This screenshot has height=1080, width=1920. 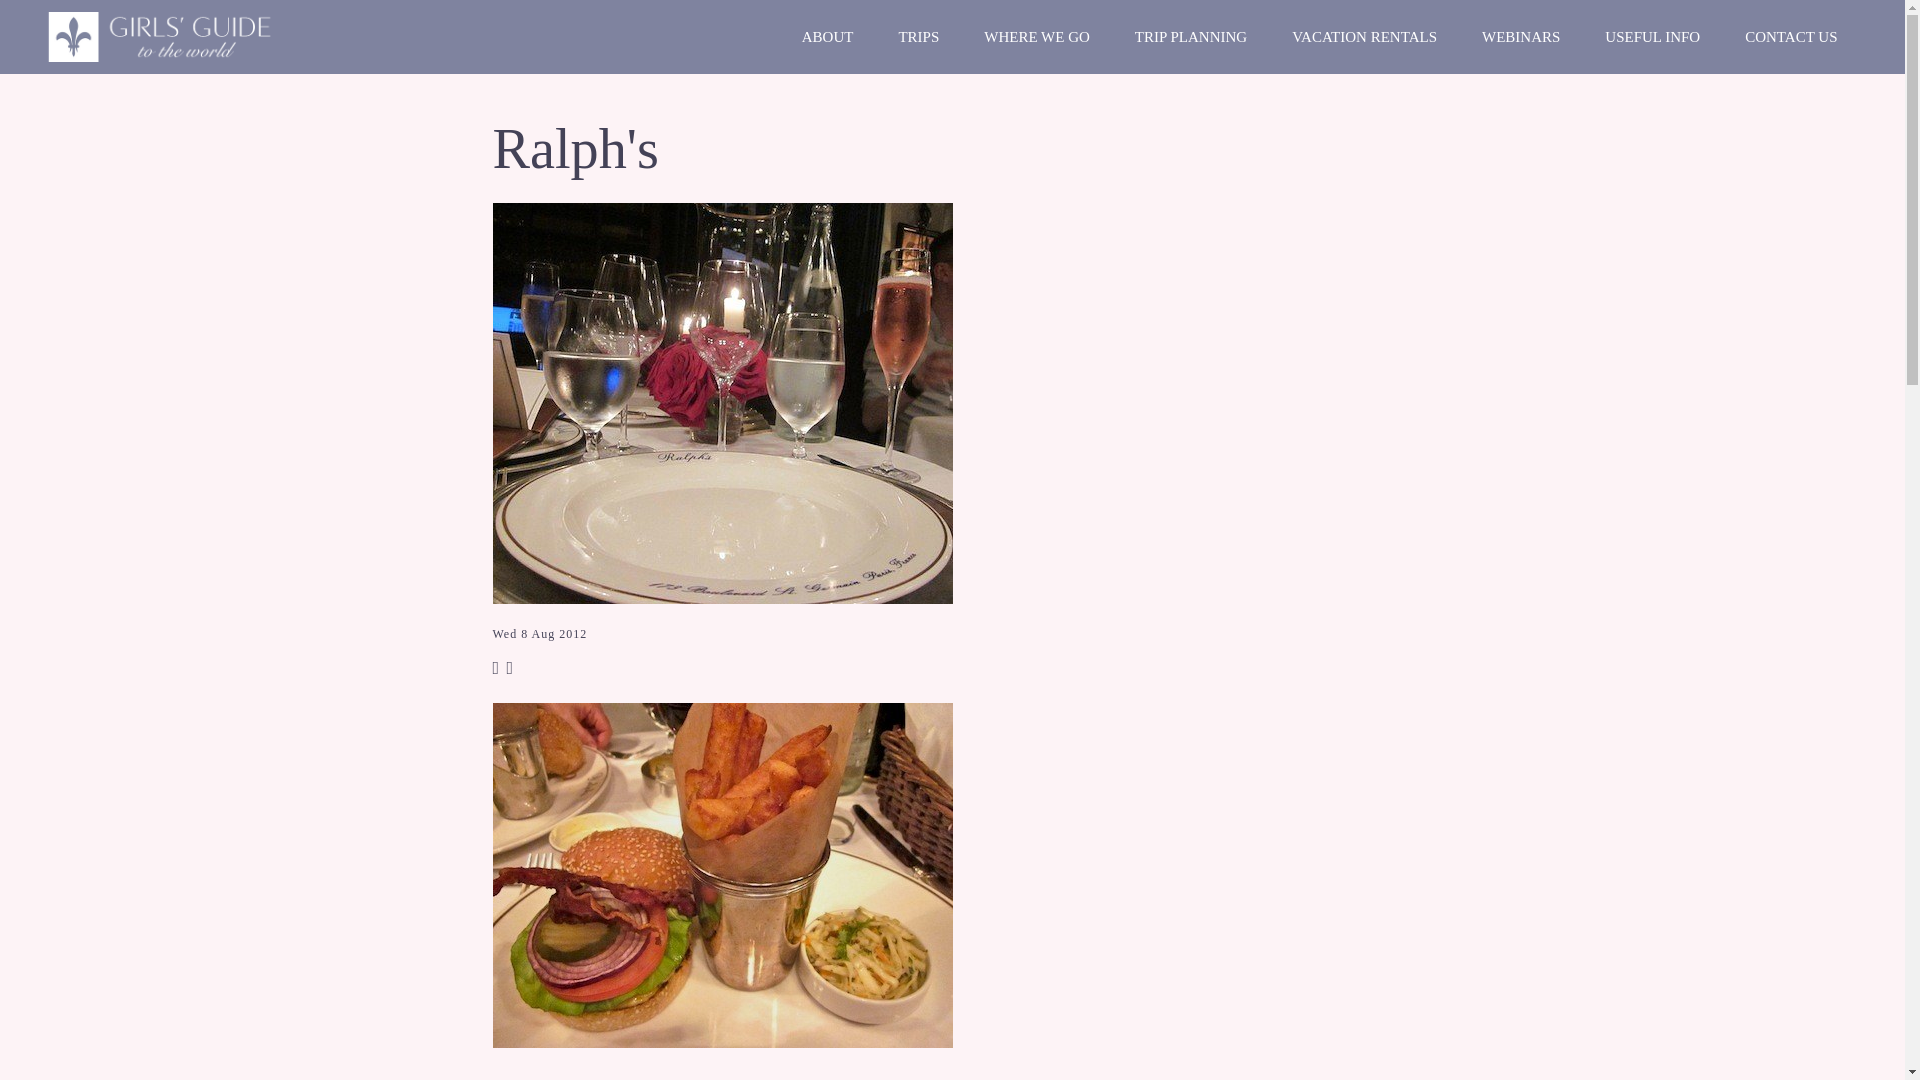 I want to click on CONTACT US, so click(x=1791, y=37).